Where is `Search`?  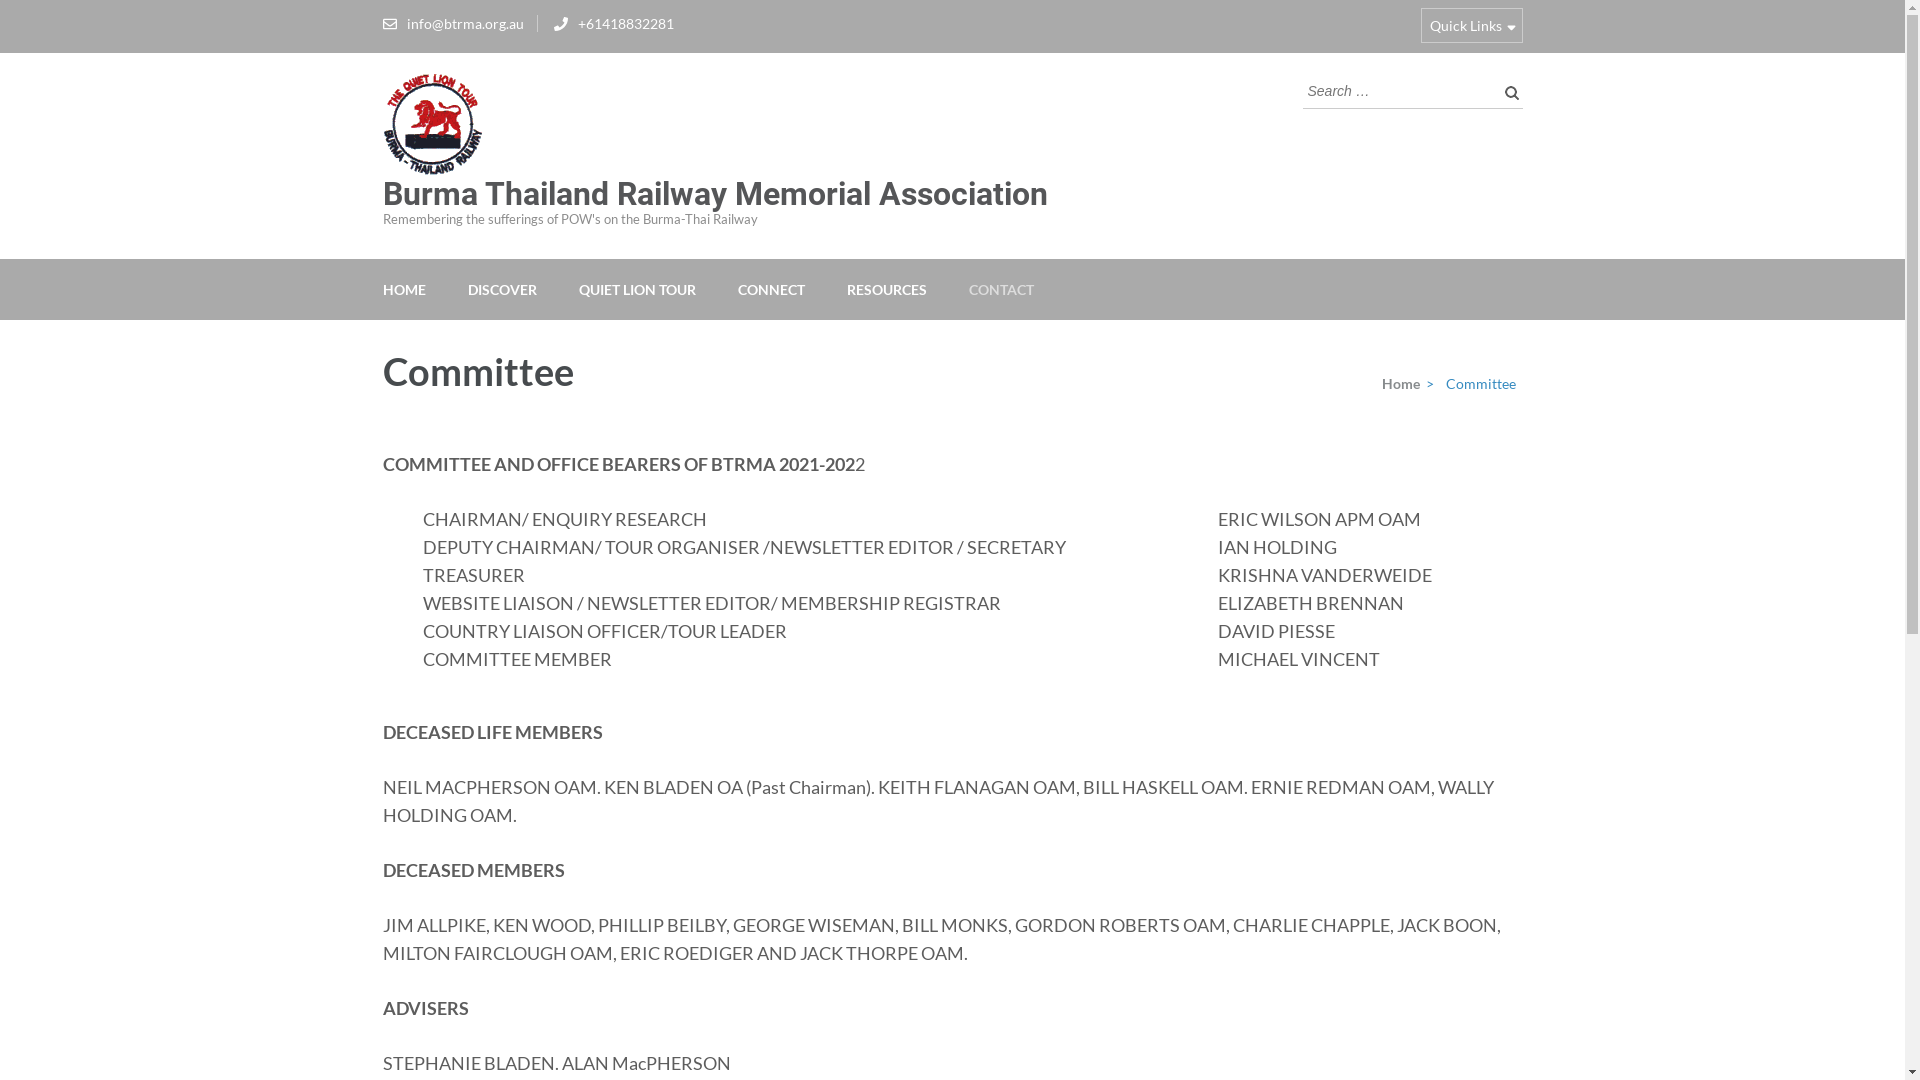
Search is located at coordinates (1507, 92).